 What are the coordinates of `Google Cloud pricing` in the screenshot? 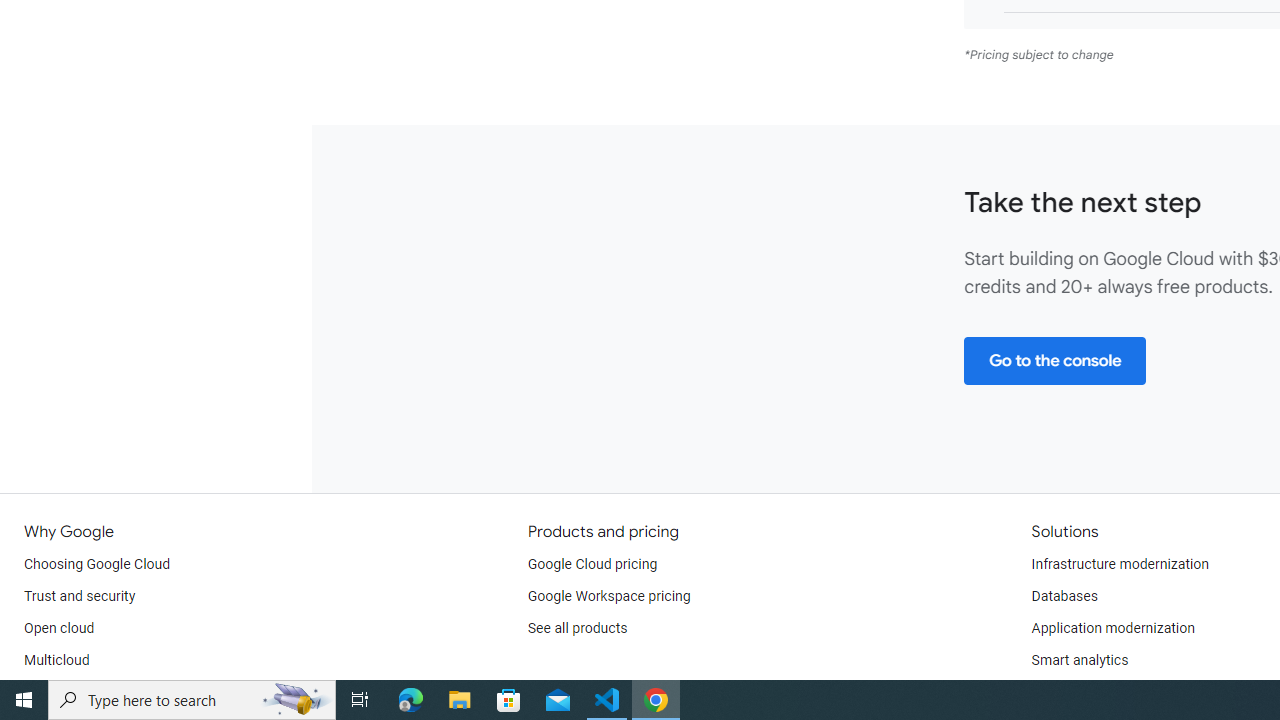 It's located at (592, 564).